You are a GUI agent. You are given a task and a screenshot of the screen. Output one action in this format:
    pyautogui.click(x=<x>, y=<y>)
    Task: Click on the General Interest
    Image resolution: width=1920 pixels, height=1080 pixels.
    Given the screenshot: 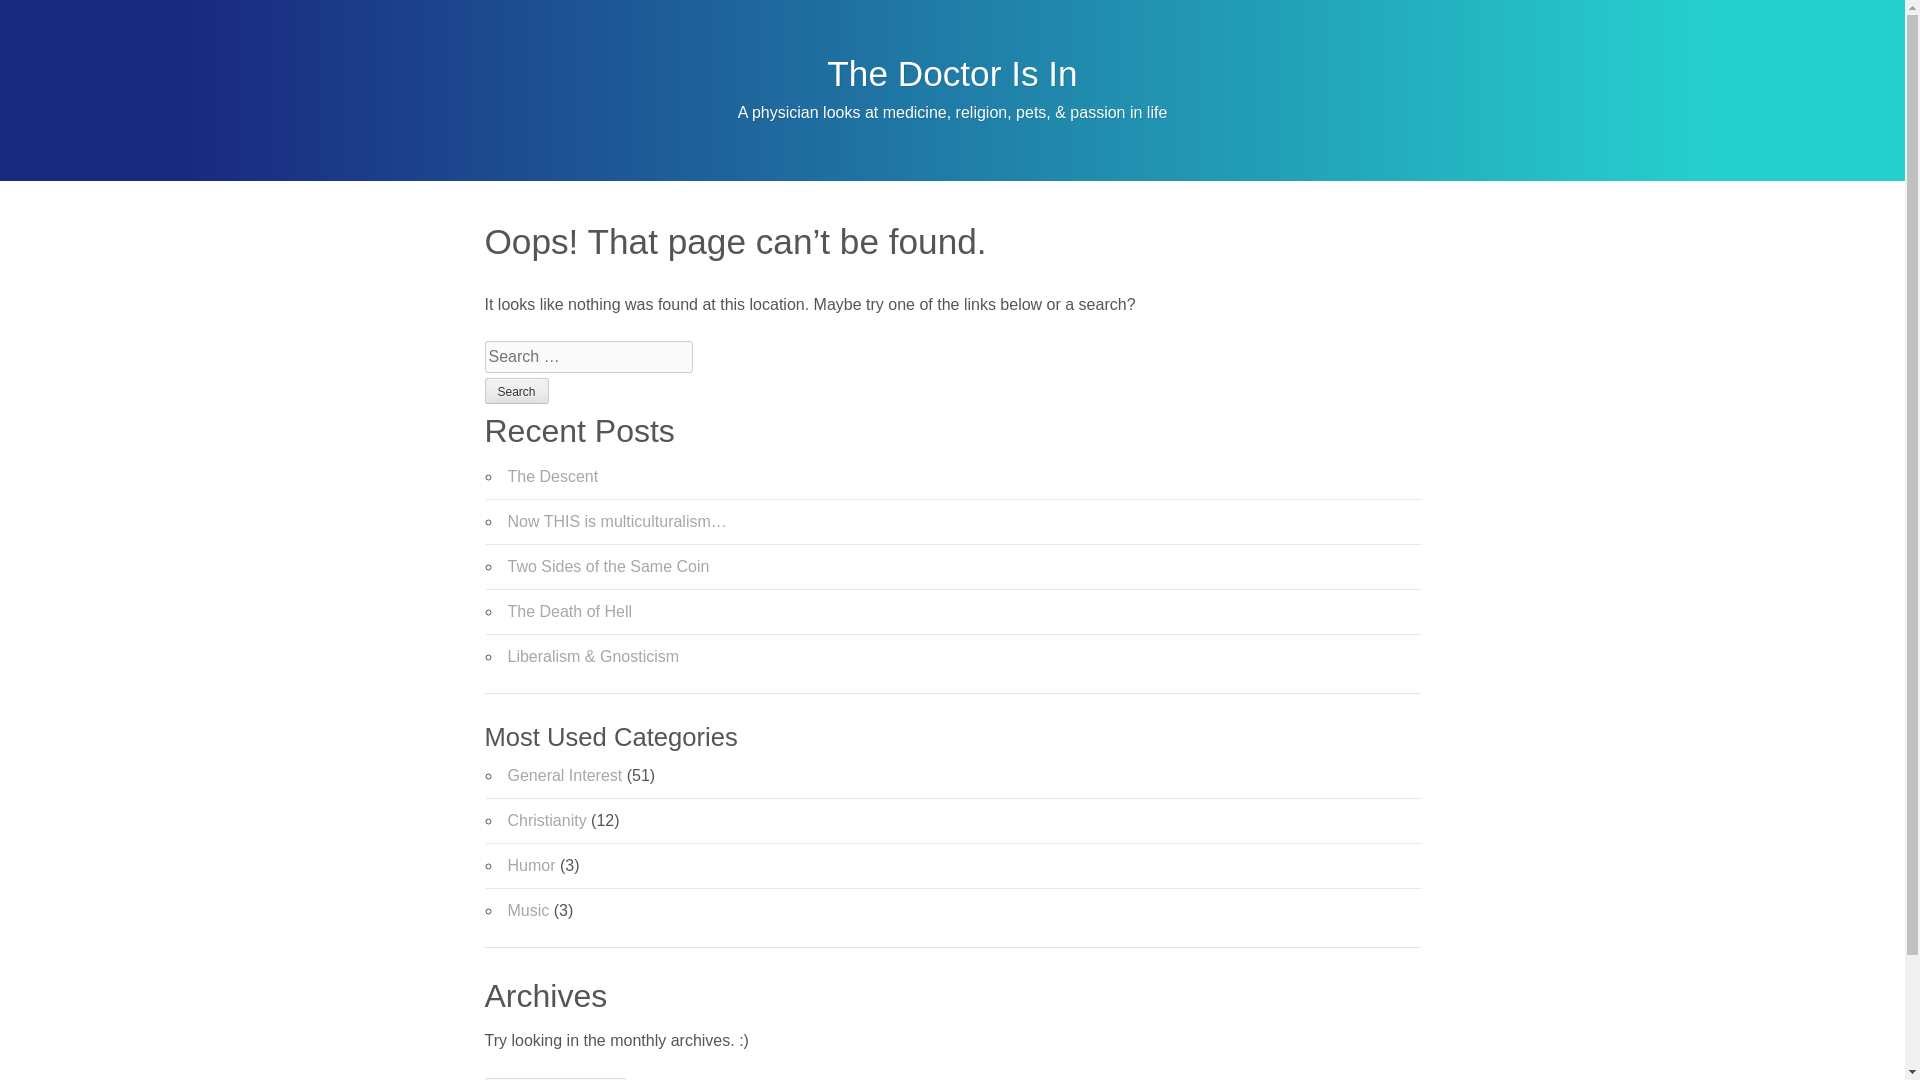 What is the action you would take?
    pyautogui.click(x=565, y=775)
    